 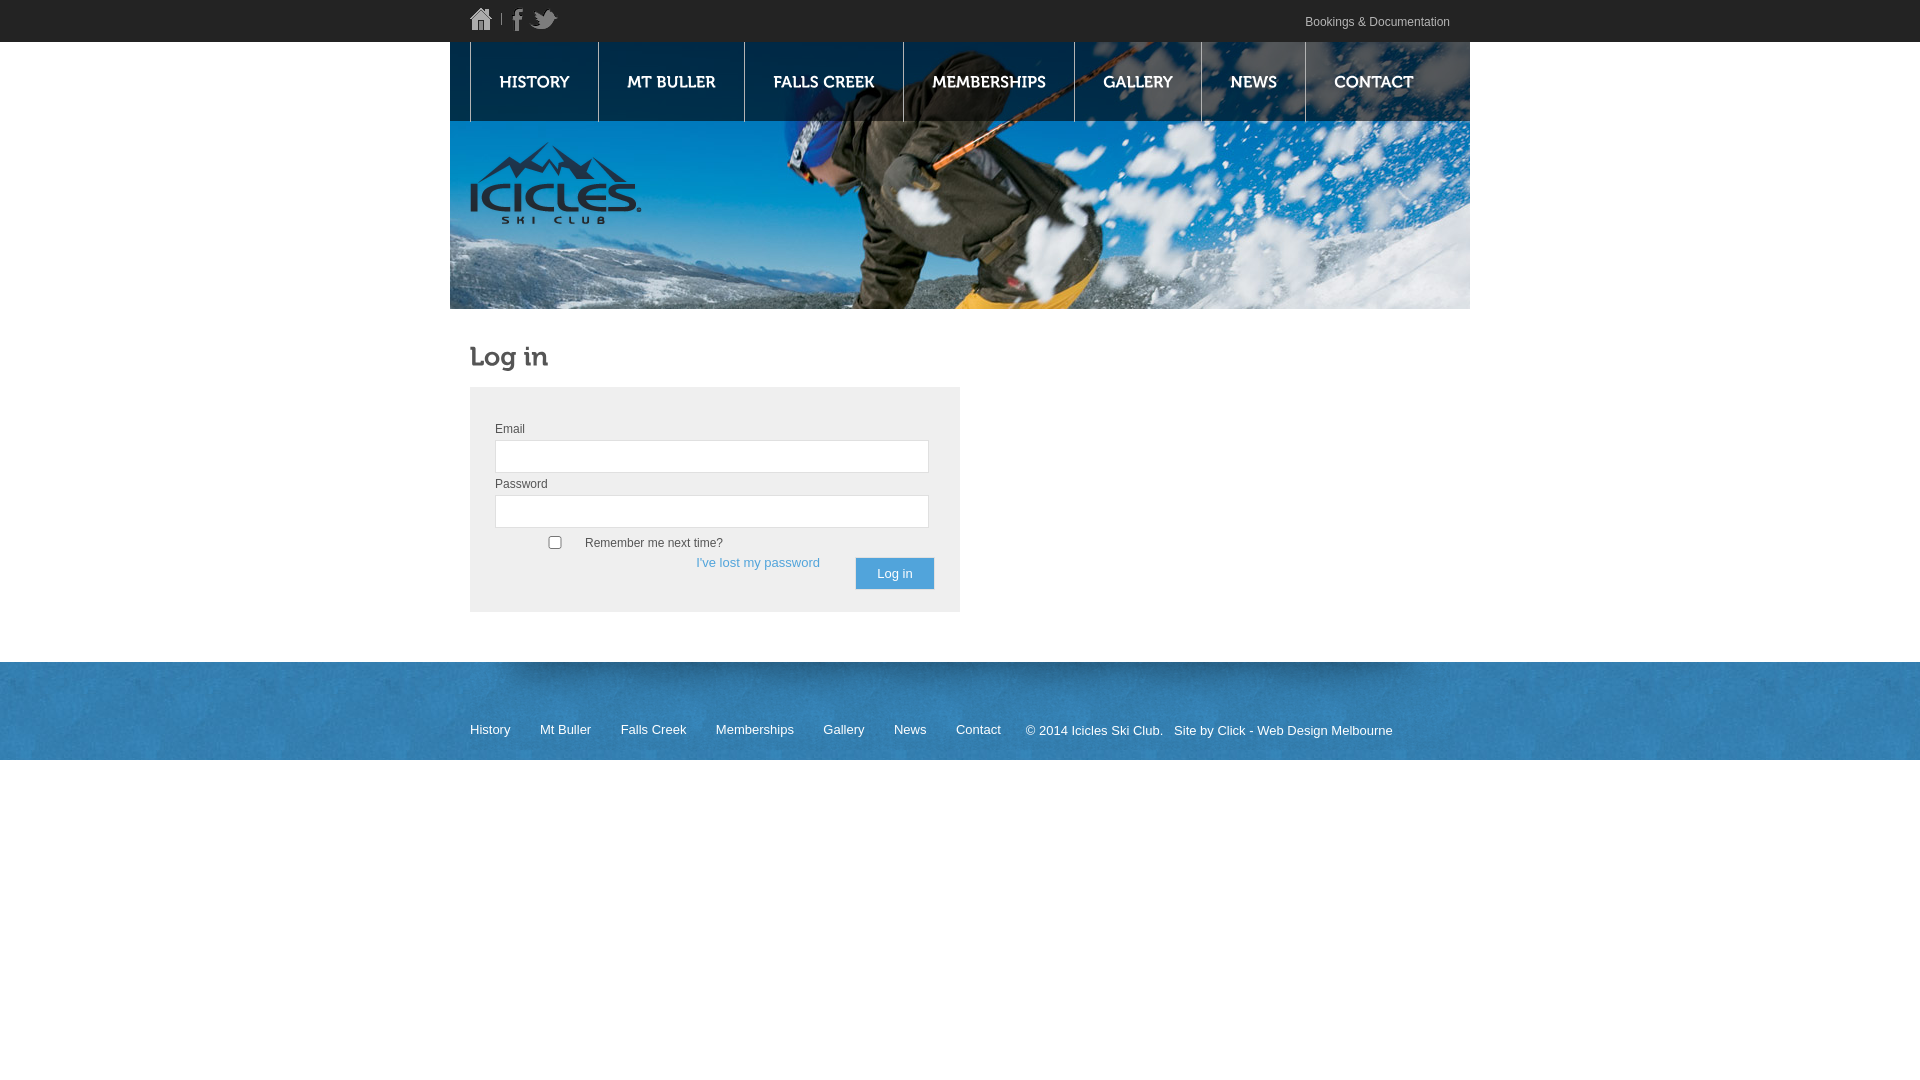 What do you see at coordinates (520, 20) in the screenshot?
I see `Facebook` at bounding box center [520, 20].